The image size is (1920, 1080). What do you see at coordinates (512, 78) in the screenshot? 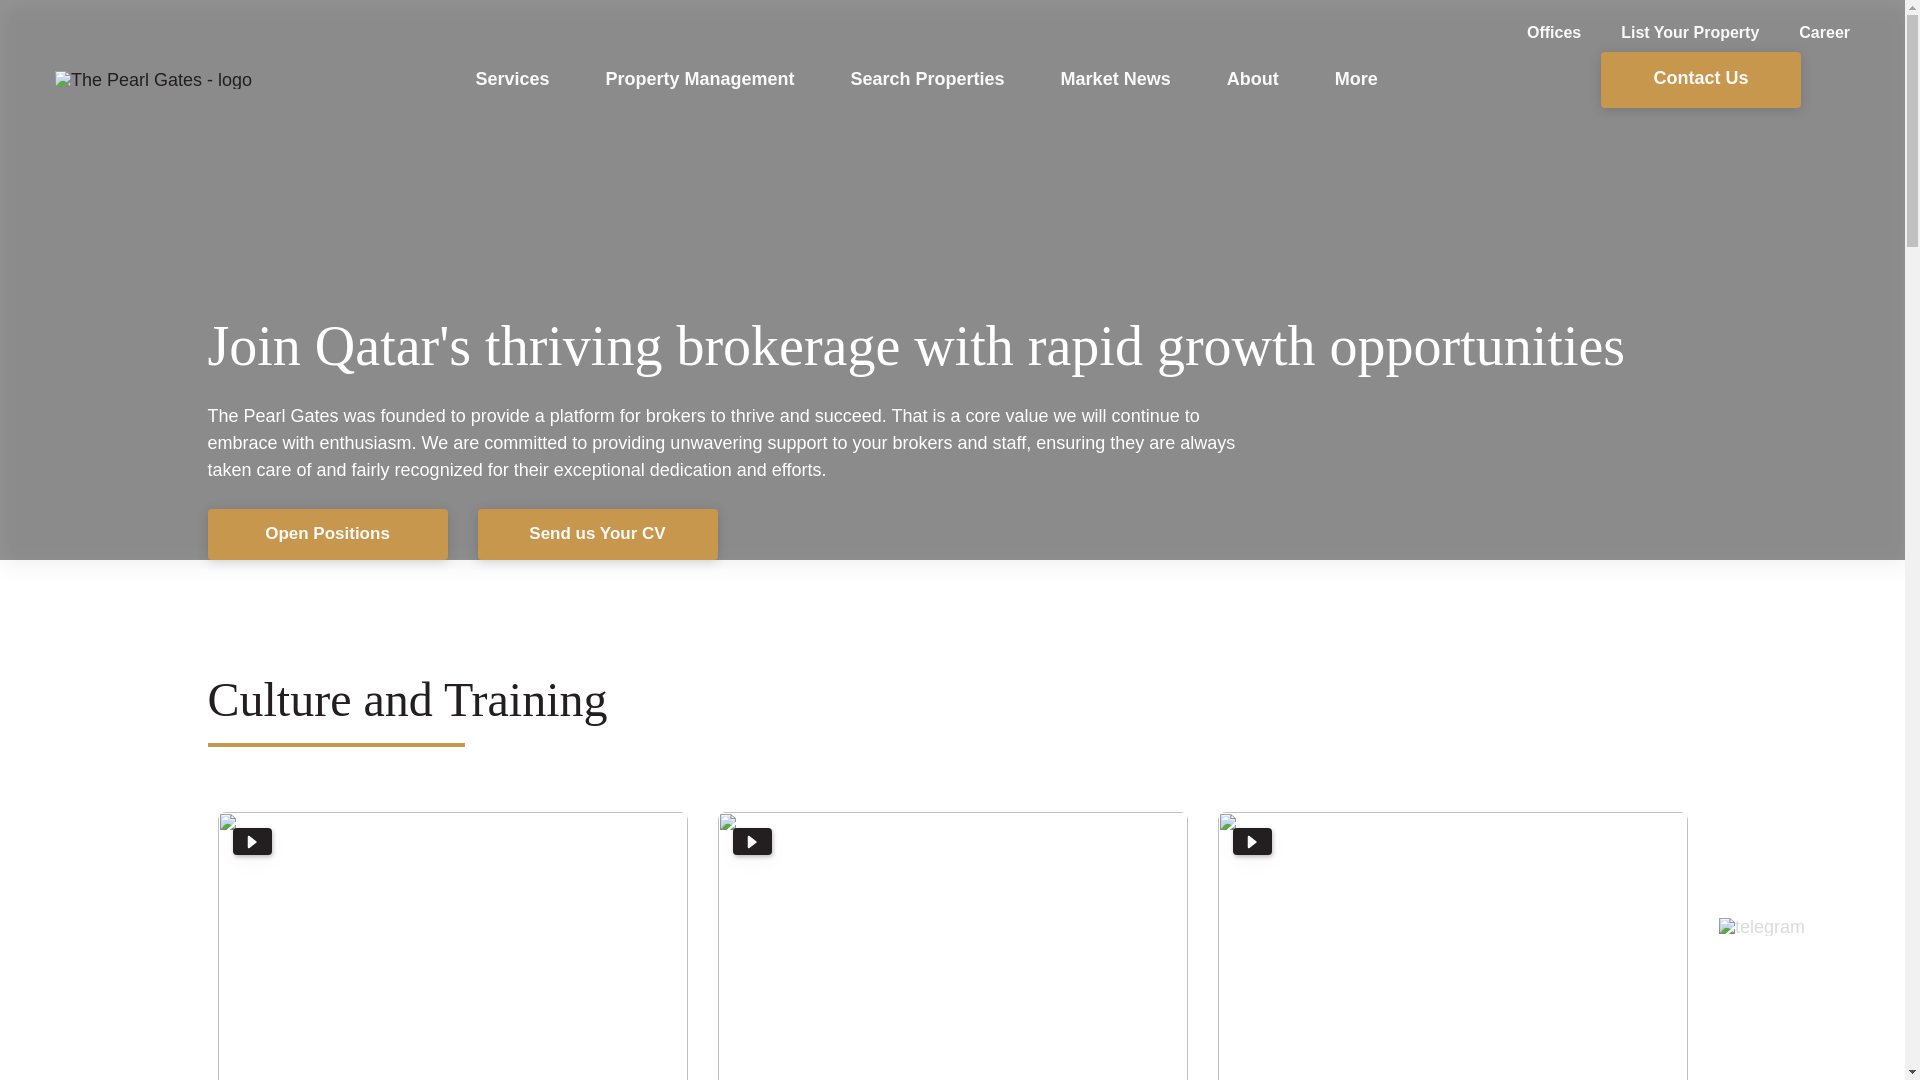
I see `Services` at bounding box center [512, 78].